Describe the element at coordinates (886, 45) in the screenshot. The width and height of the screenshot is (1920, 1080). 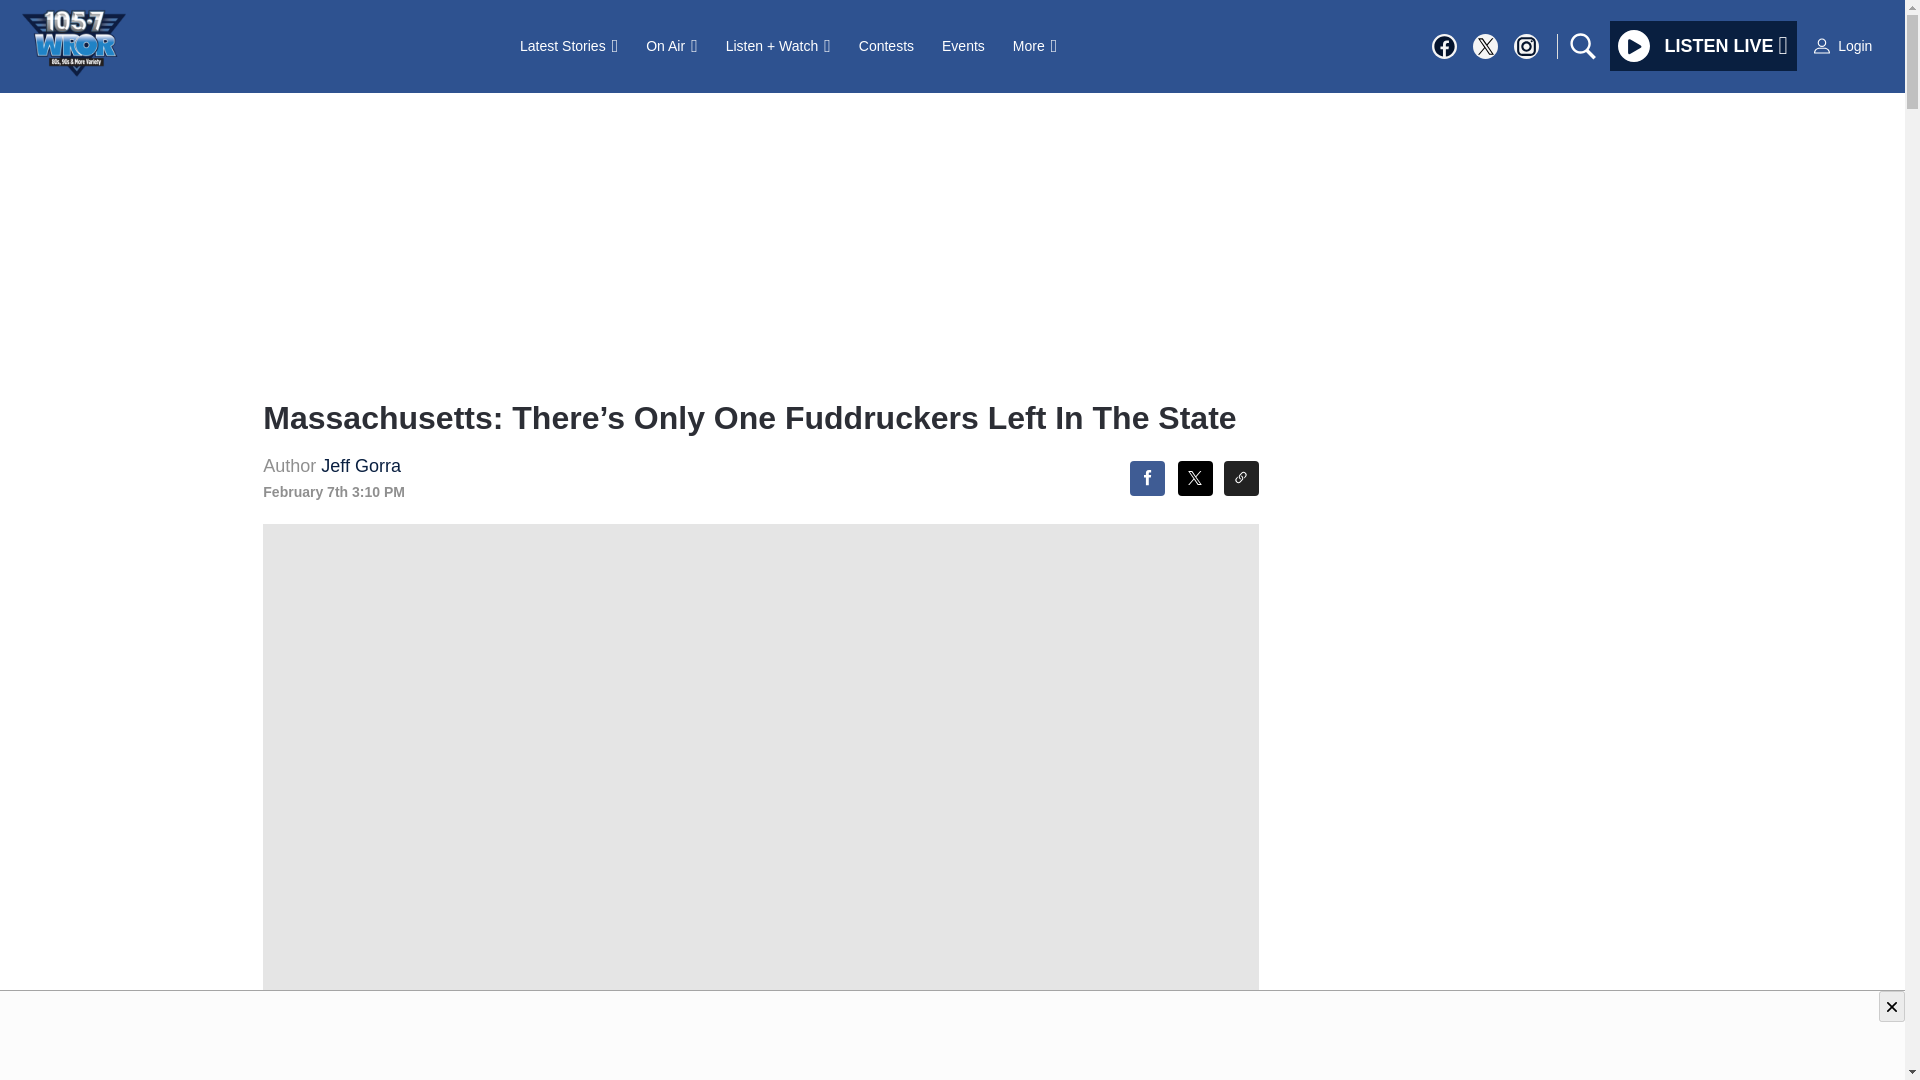
I see `Contests` at that location.